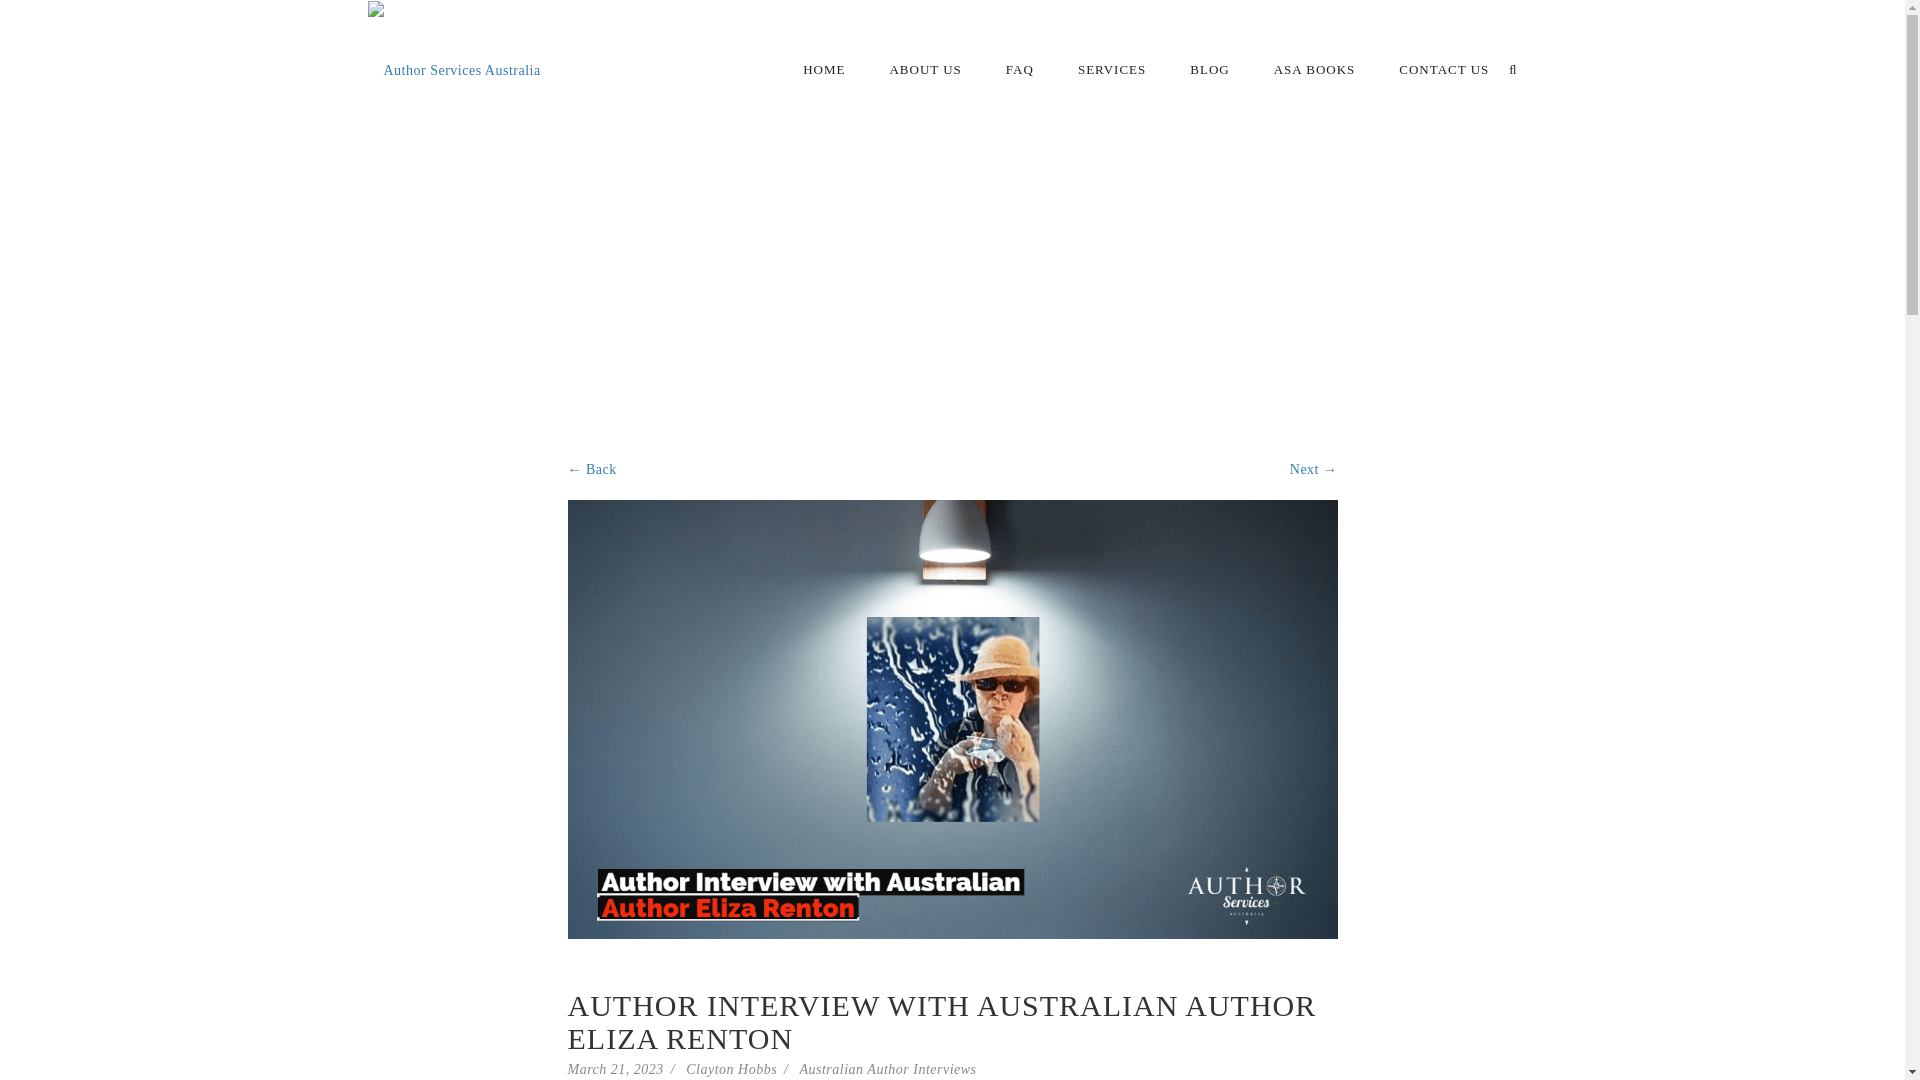  Describe the element at coordinates (616, 1068) in the screenshot. I see `March 21, 2023` at that location.